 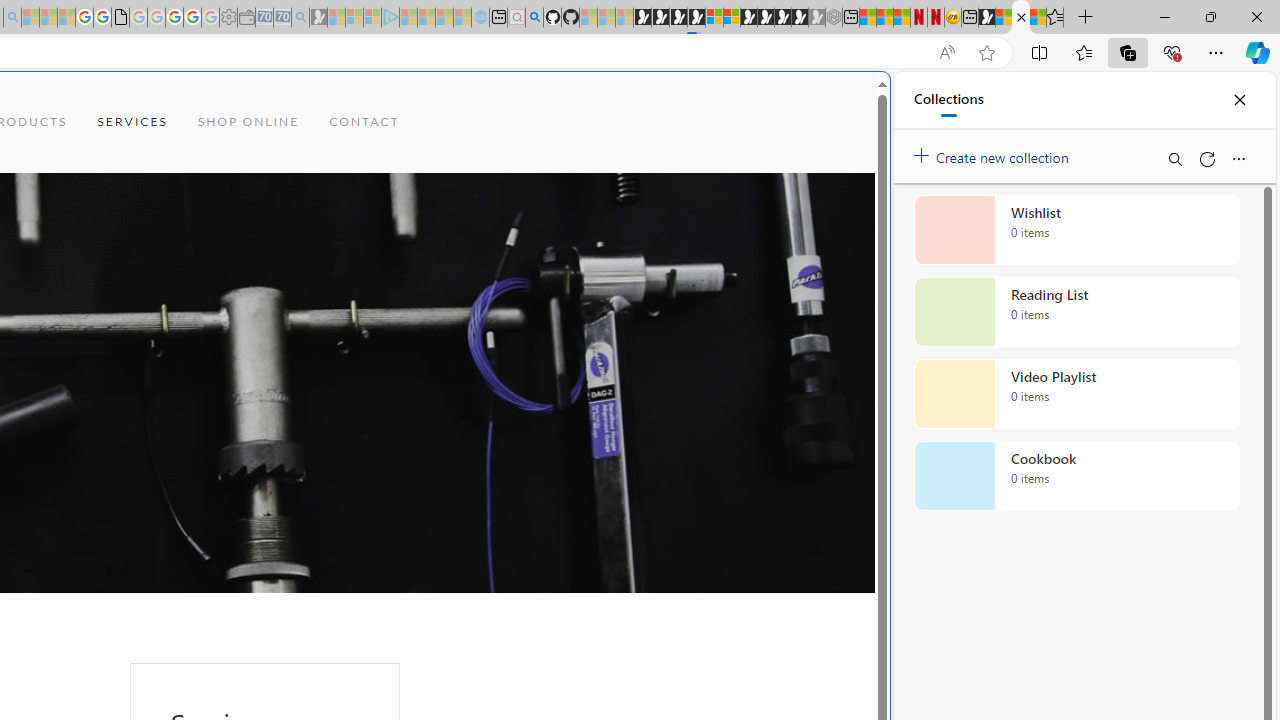 I want to click on Home | Sky Blue Bikes - Sky Blue Bikes, so click(x=687, y=426).